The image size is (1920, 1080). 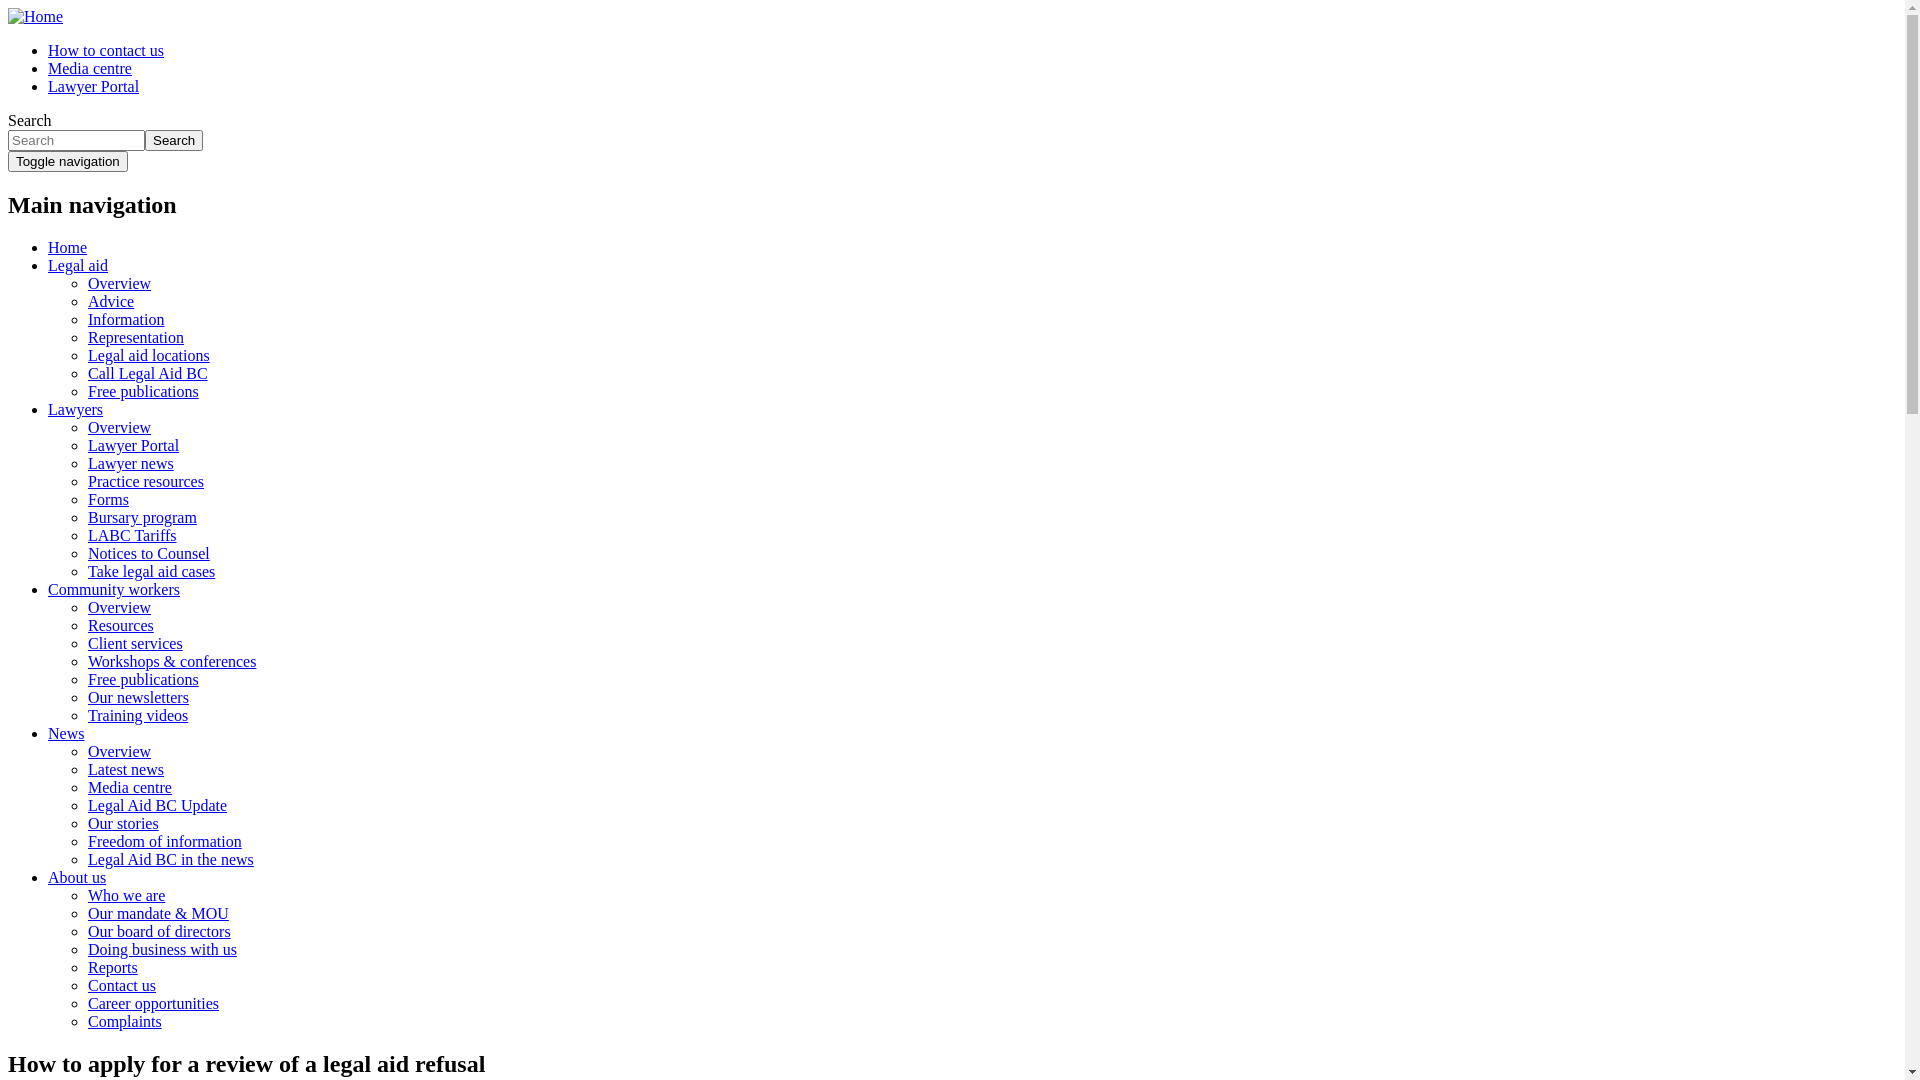 I want to click on Doing business with us, so click(x=162, y=950).